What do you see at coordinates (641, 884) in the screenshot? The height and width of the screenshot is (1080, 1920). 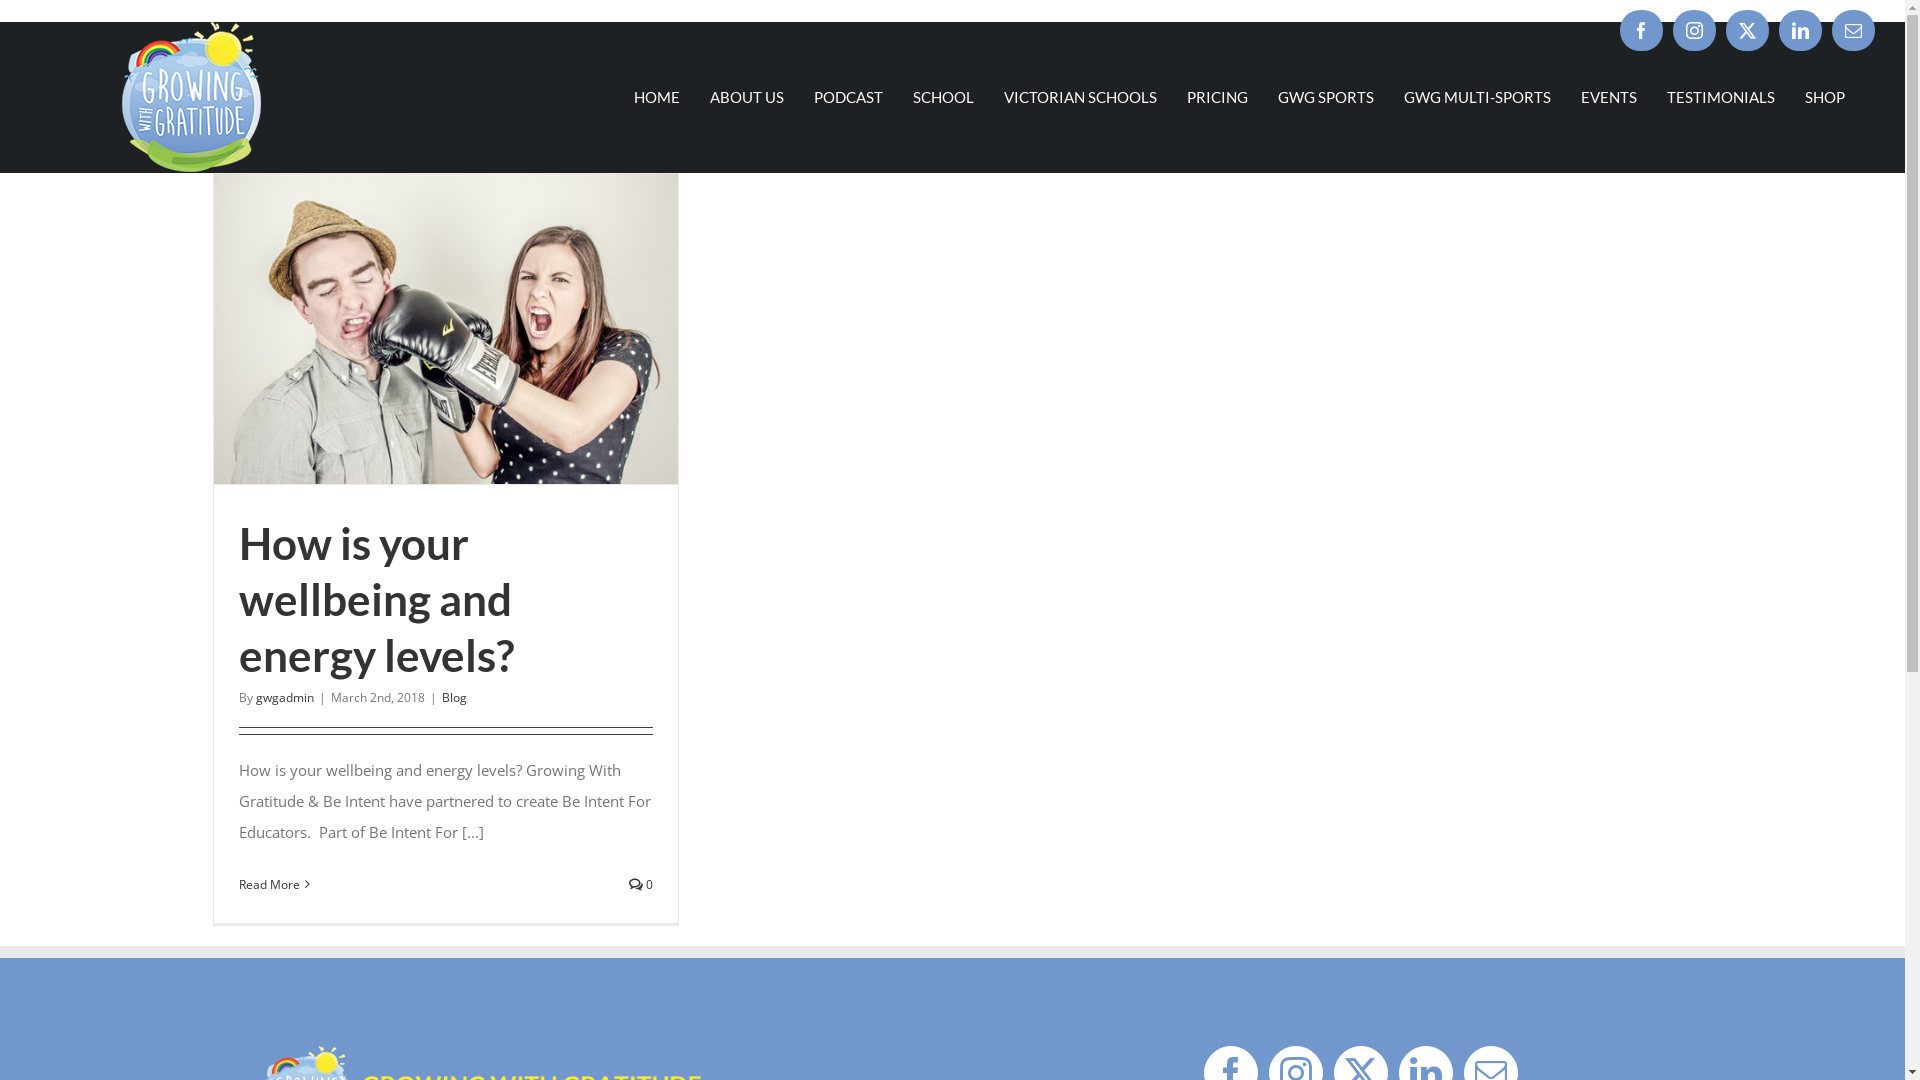 I see ` 0` at bounding box center [641, 884].